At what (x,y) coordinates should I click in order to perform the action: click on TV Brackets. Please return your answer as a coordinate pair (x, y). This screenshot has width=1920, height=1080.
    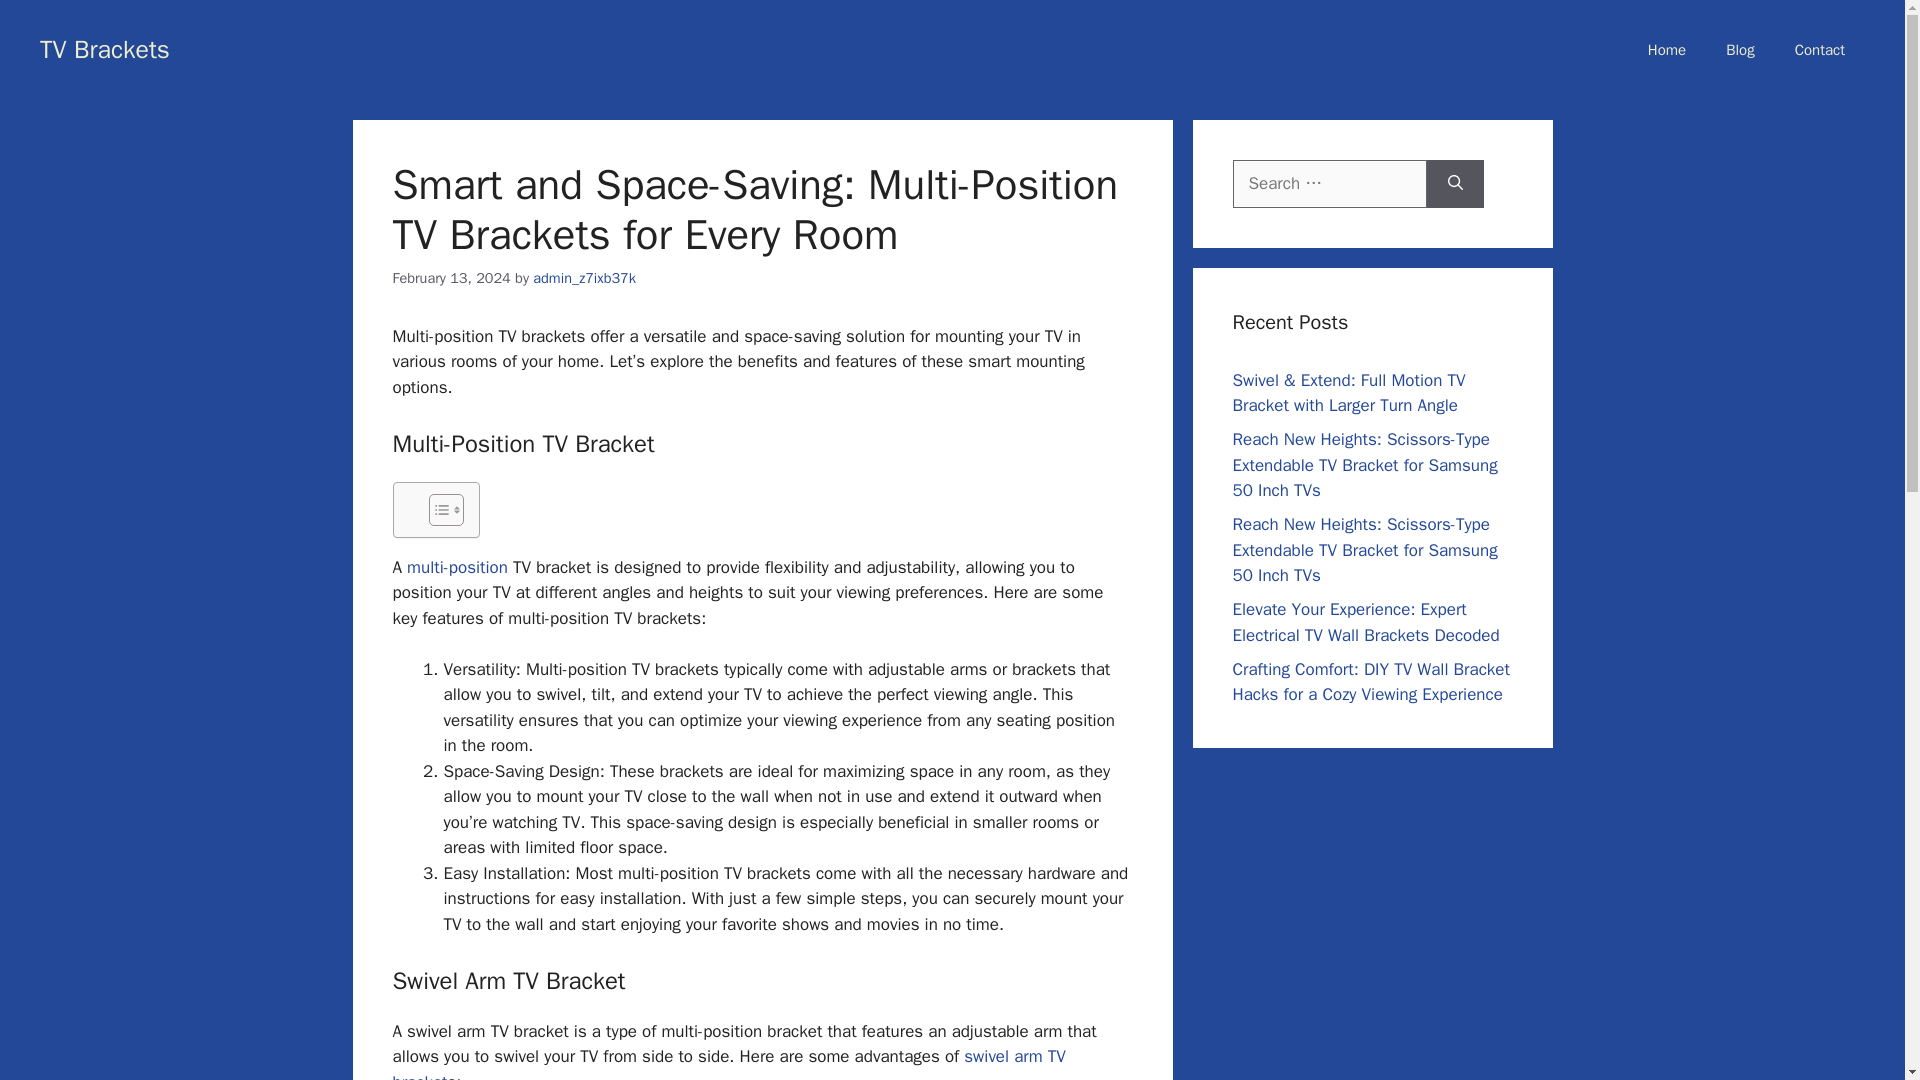
    Looking at the image, I should click on (105, 48).